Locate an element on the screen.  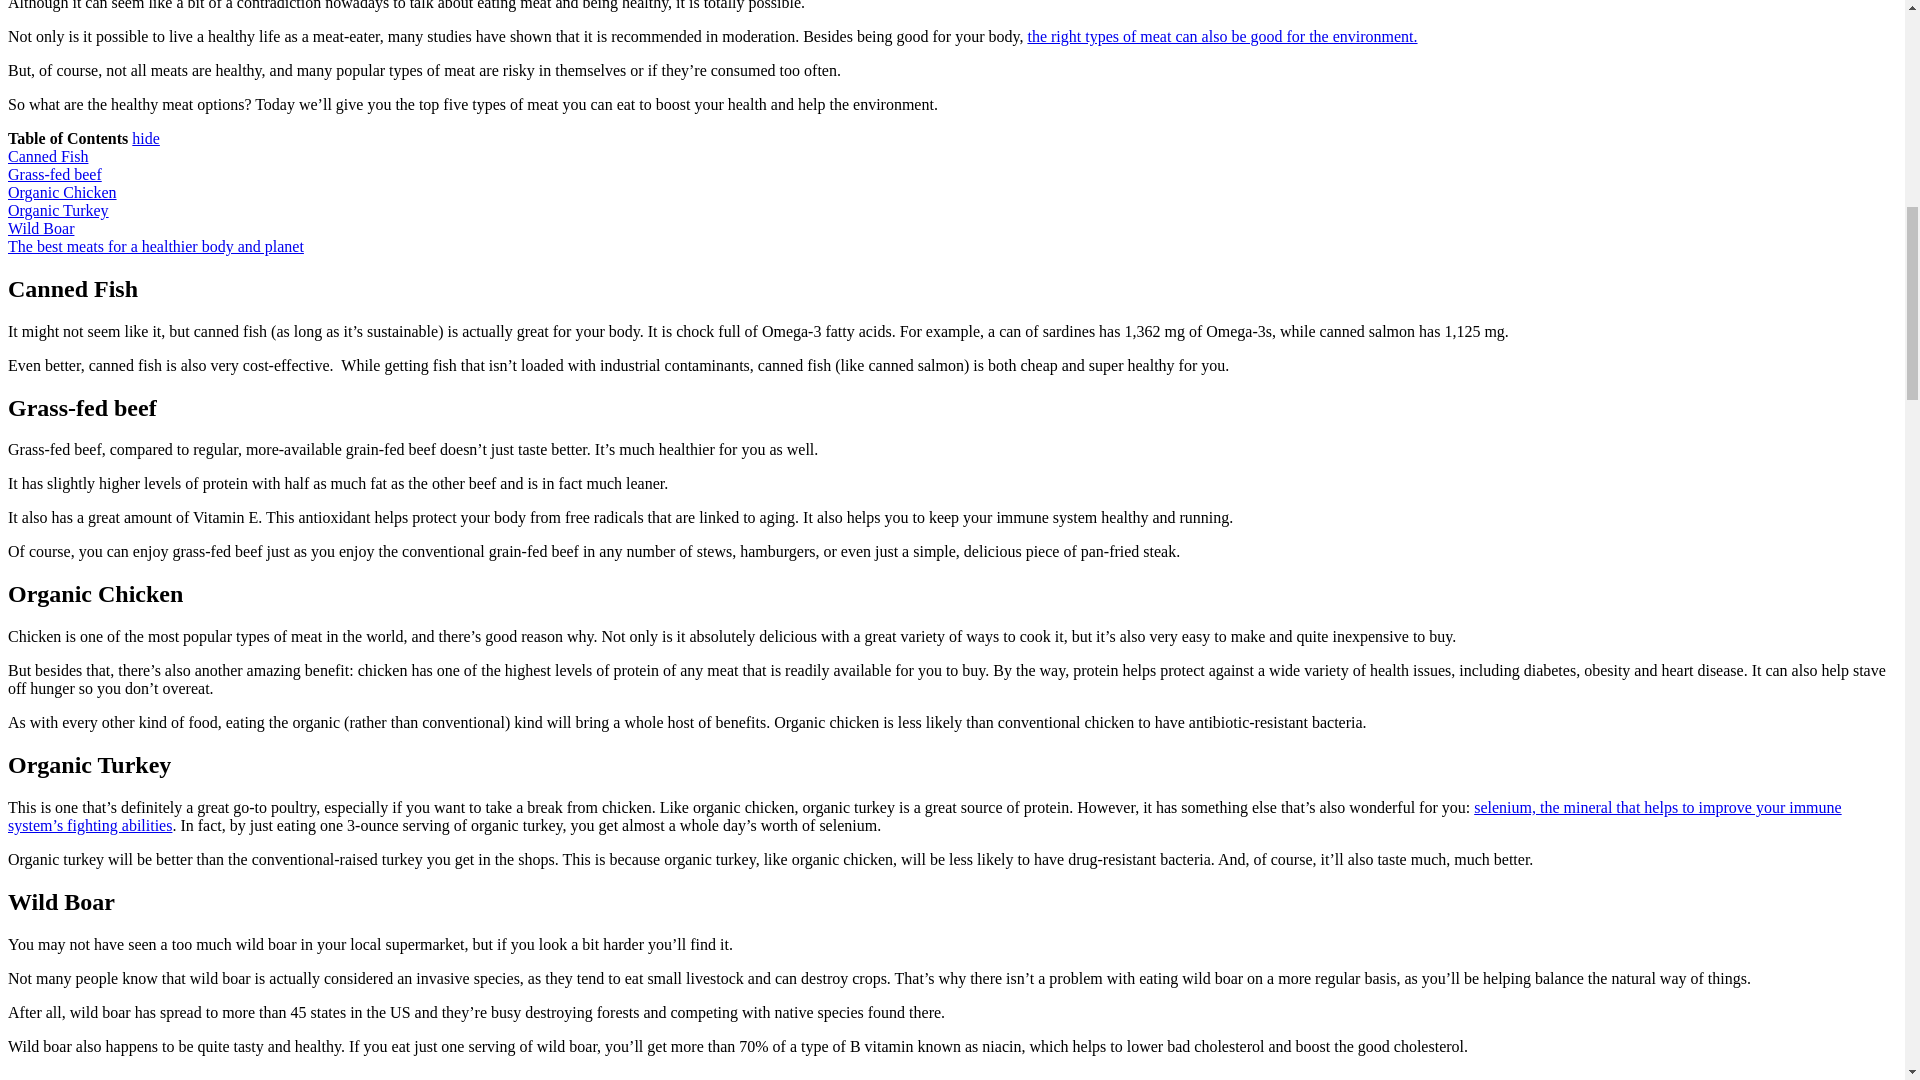
The best meats for a healthier body and planet is located at coordinates (155, 246).